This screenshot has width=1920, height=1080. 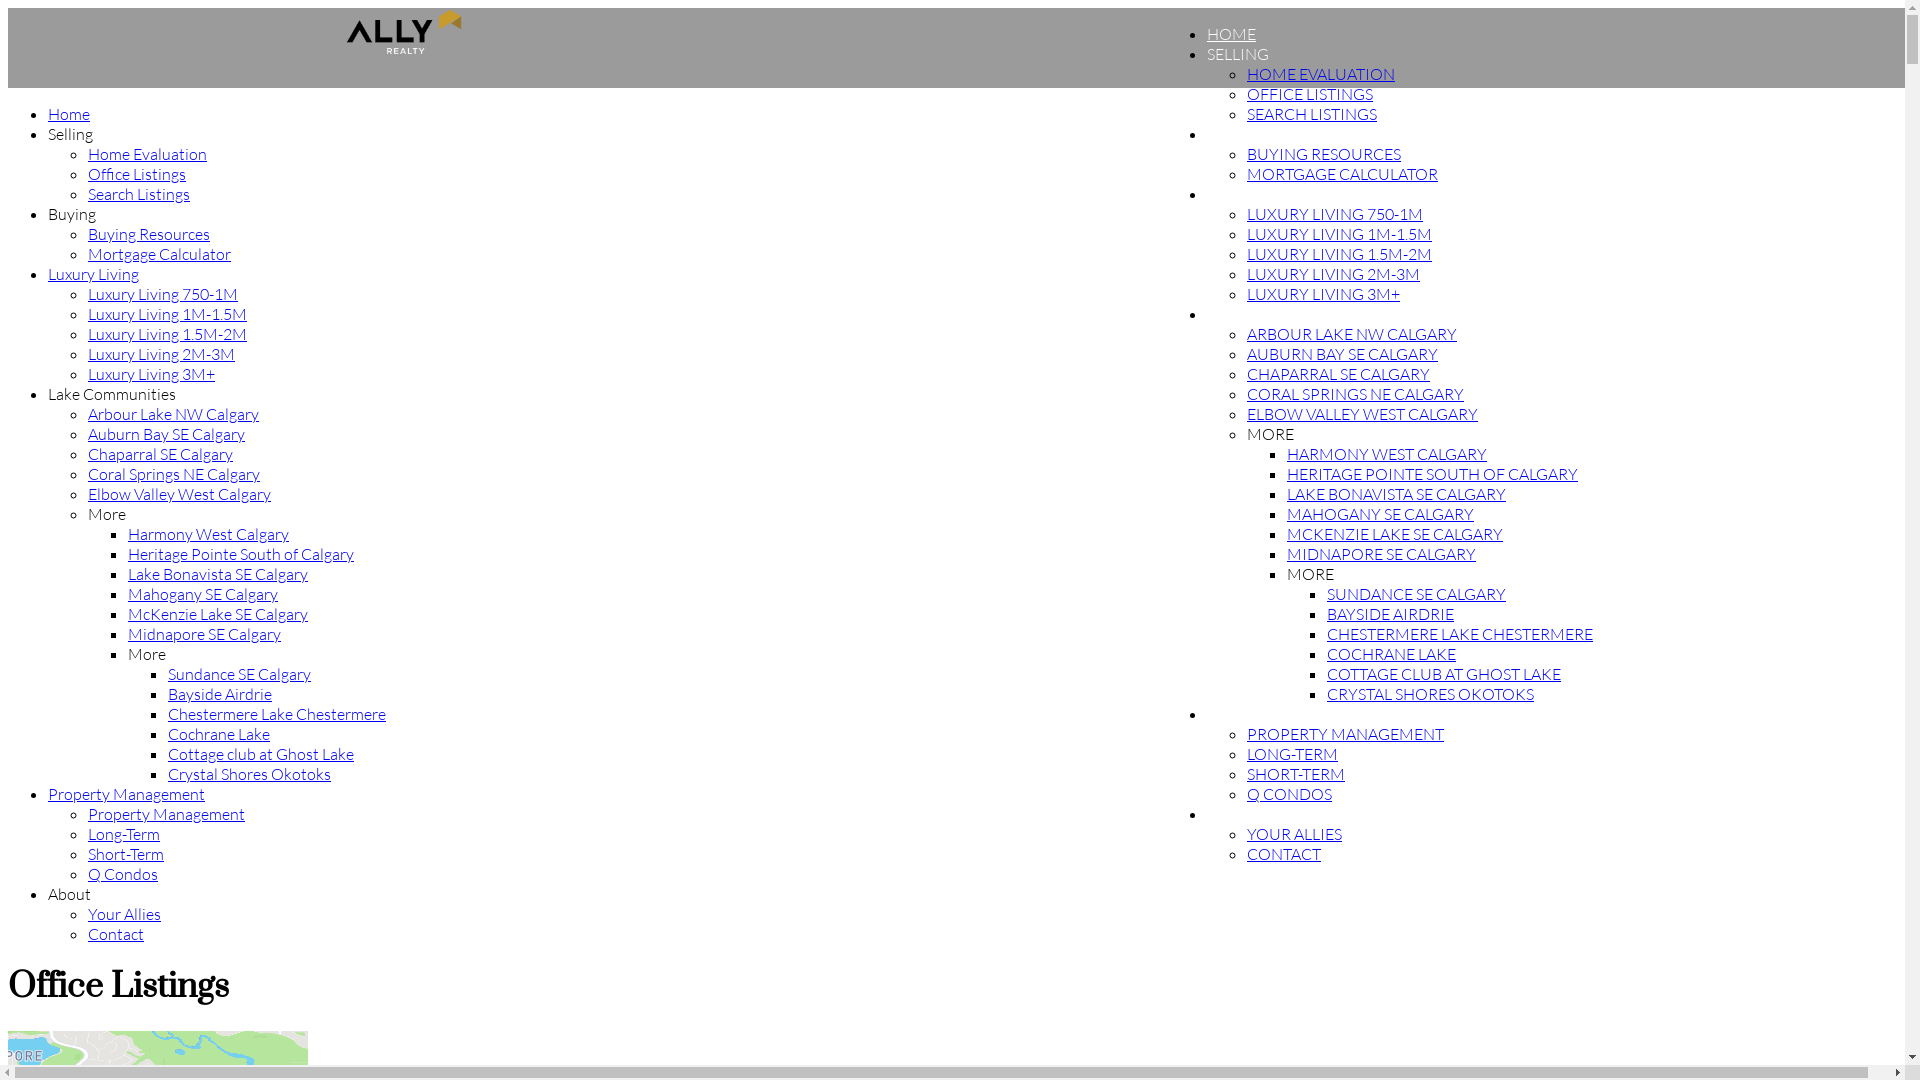 I want to click on HOME EVALUATION, so click(x=1321, y=74).